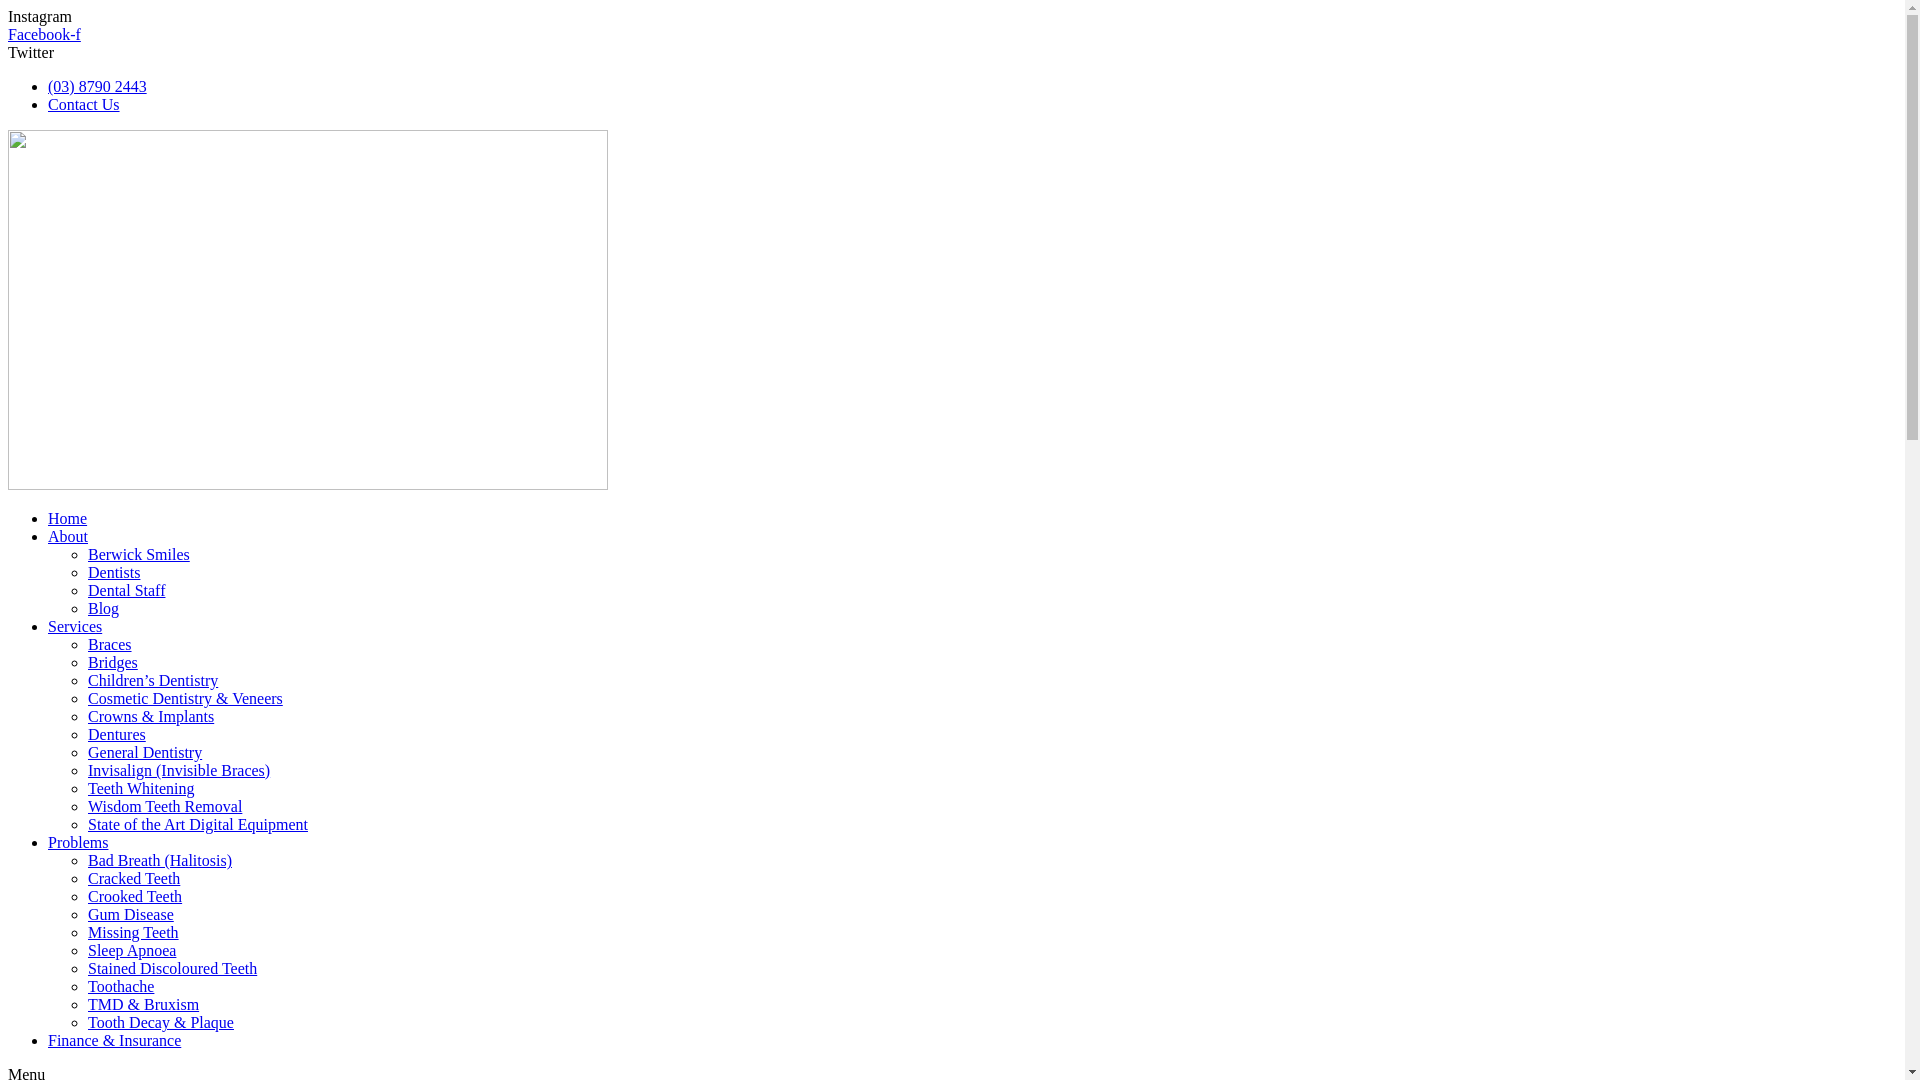 This screenshot has height=1080, width=1920. What do you see at coordinates (104, 608) in the screenshot?
I see `Blog` at bounding box center [104, 608].